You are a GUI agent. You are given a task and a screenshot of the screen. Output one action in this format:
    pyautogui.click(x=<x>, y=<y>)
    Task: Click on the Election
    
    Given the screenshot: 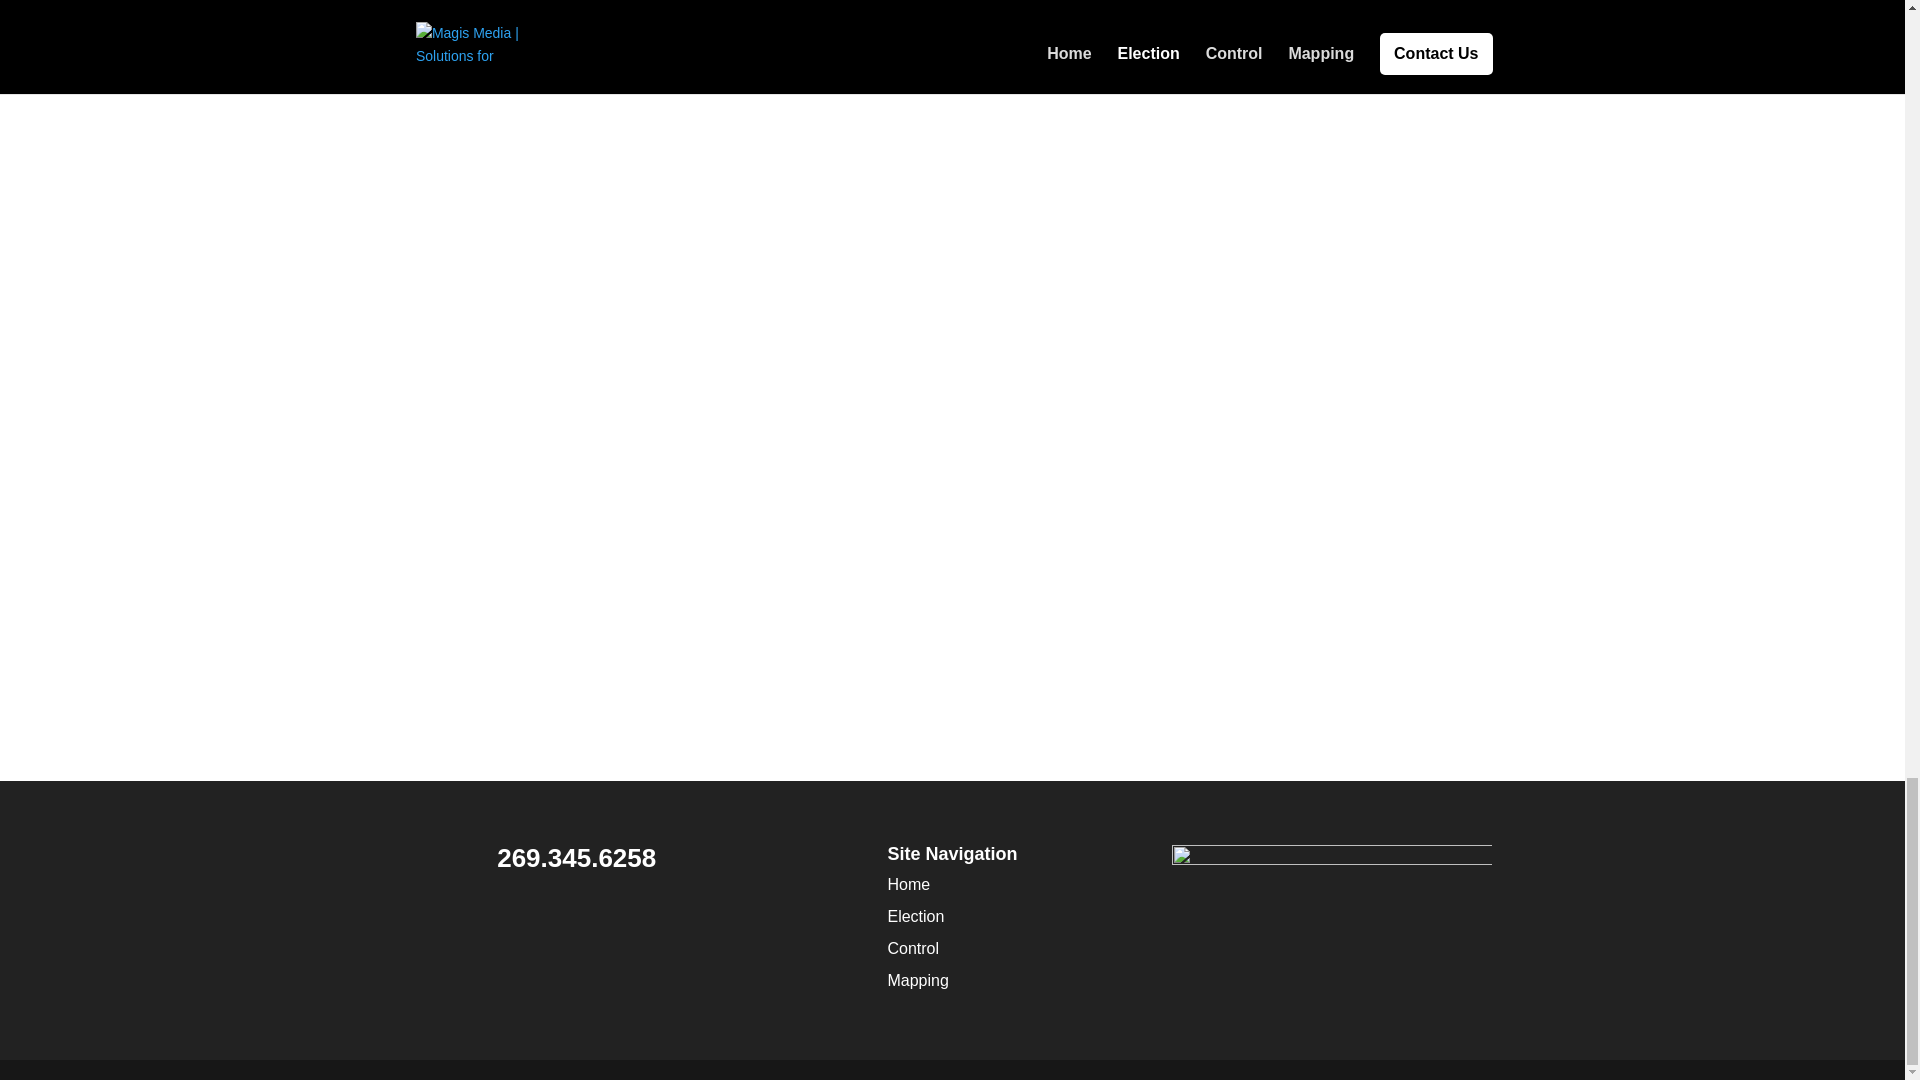 What is the action you would take?
    pyautogui.click(x=916, y=916)
    